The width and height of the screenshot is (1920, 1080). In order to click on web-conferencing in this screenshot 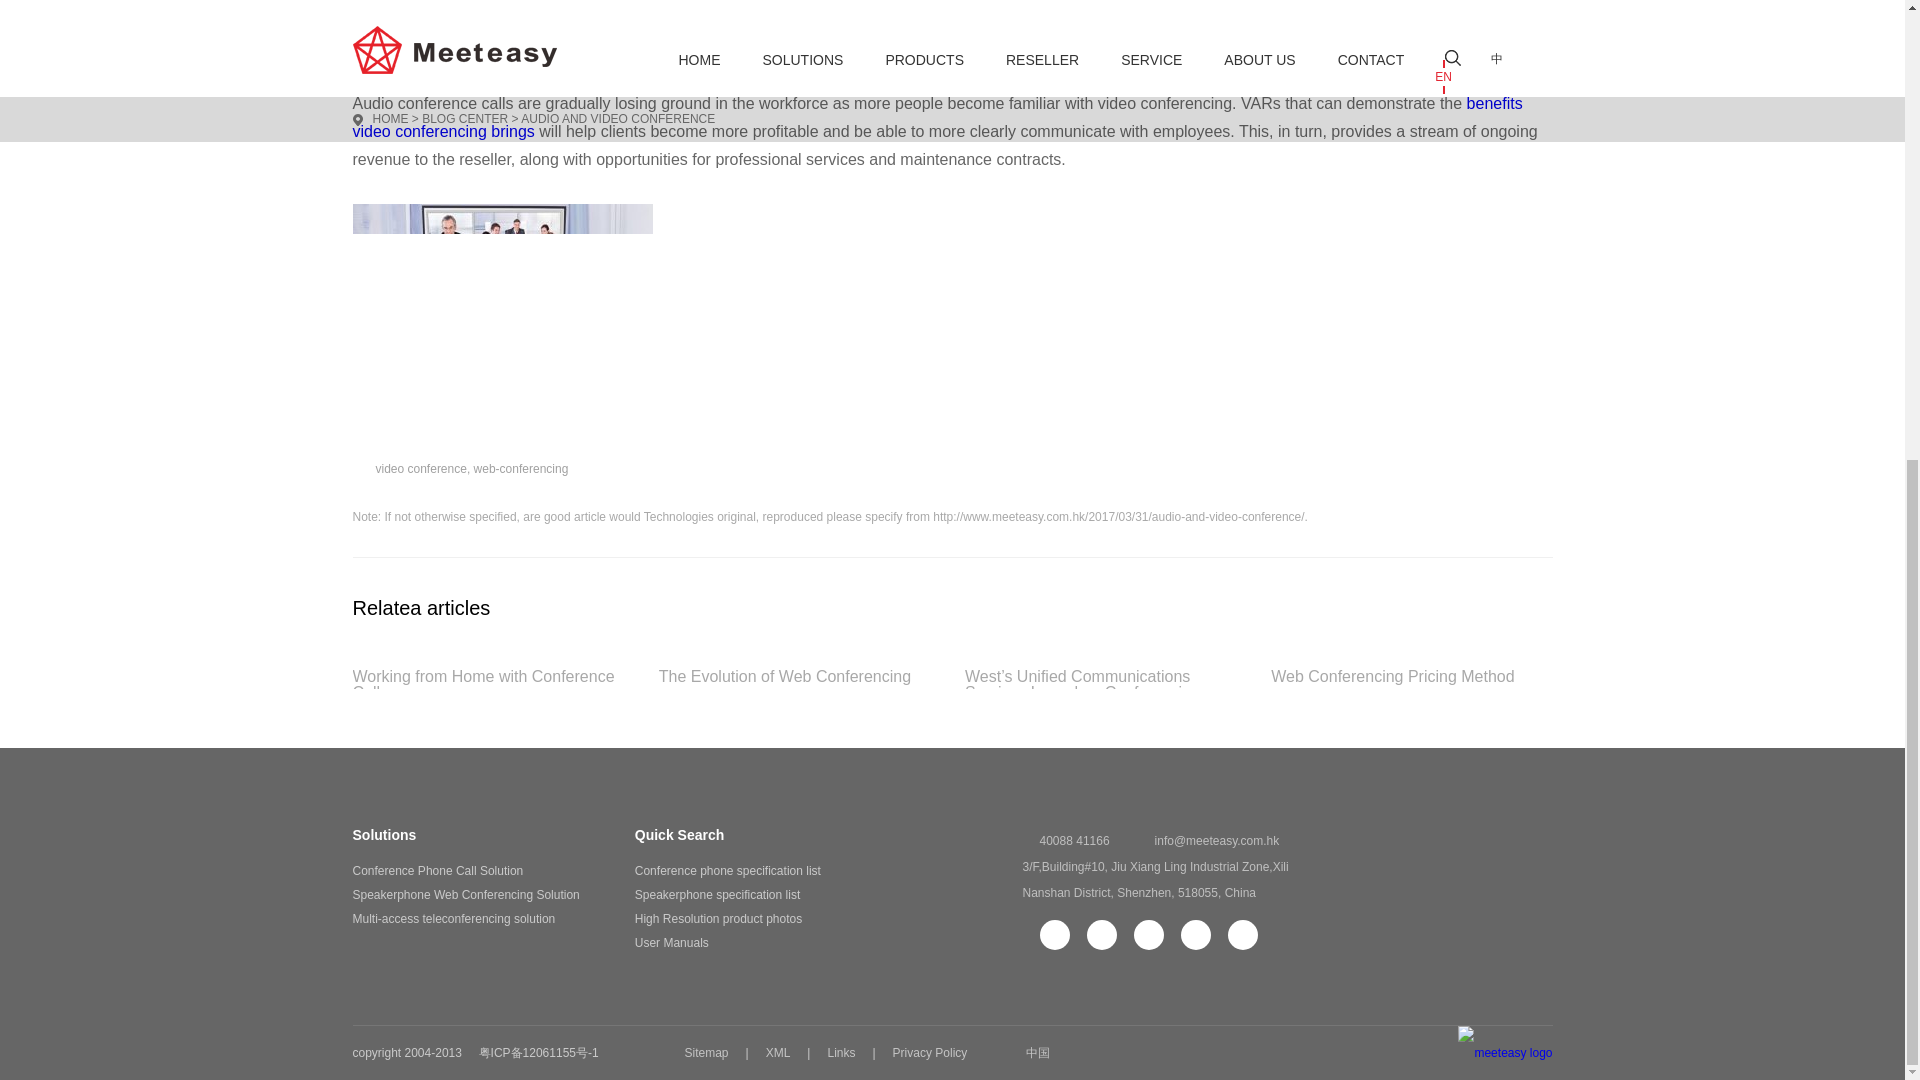, I will do `click(521, 469)`.